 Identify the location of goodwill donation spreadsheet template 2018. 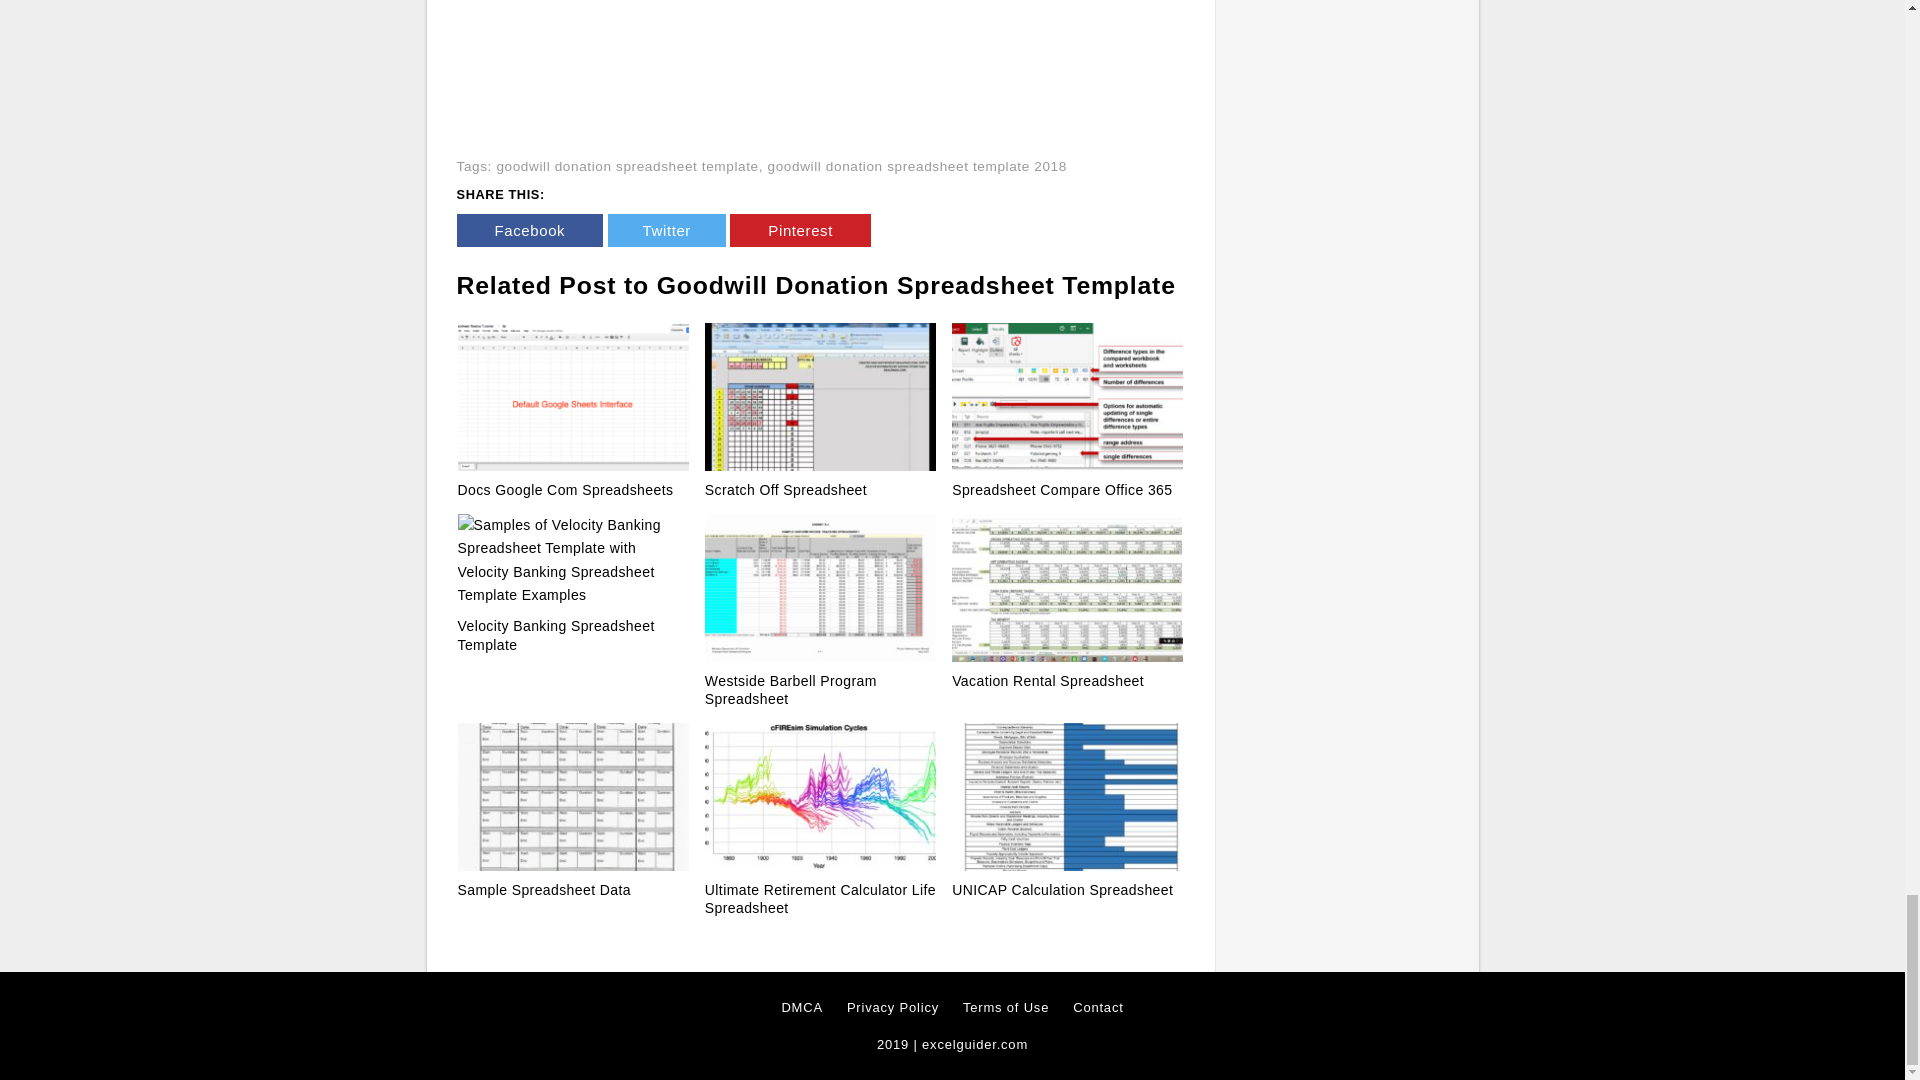
(918, 166).